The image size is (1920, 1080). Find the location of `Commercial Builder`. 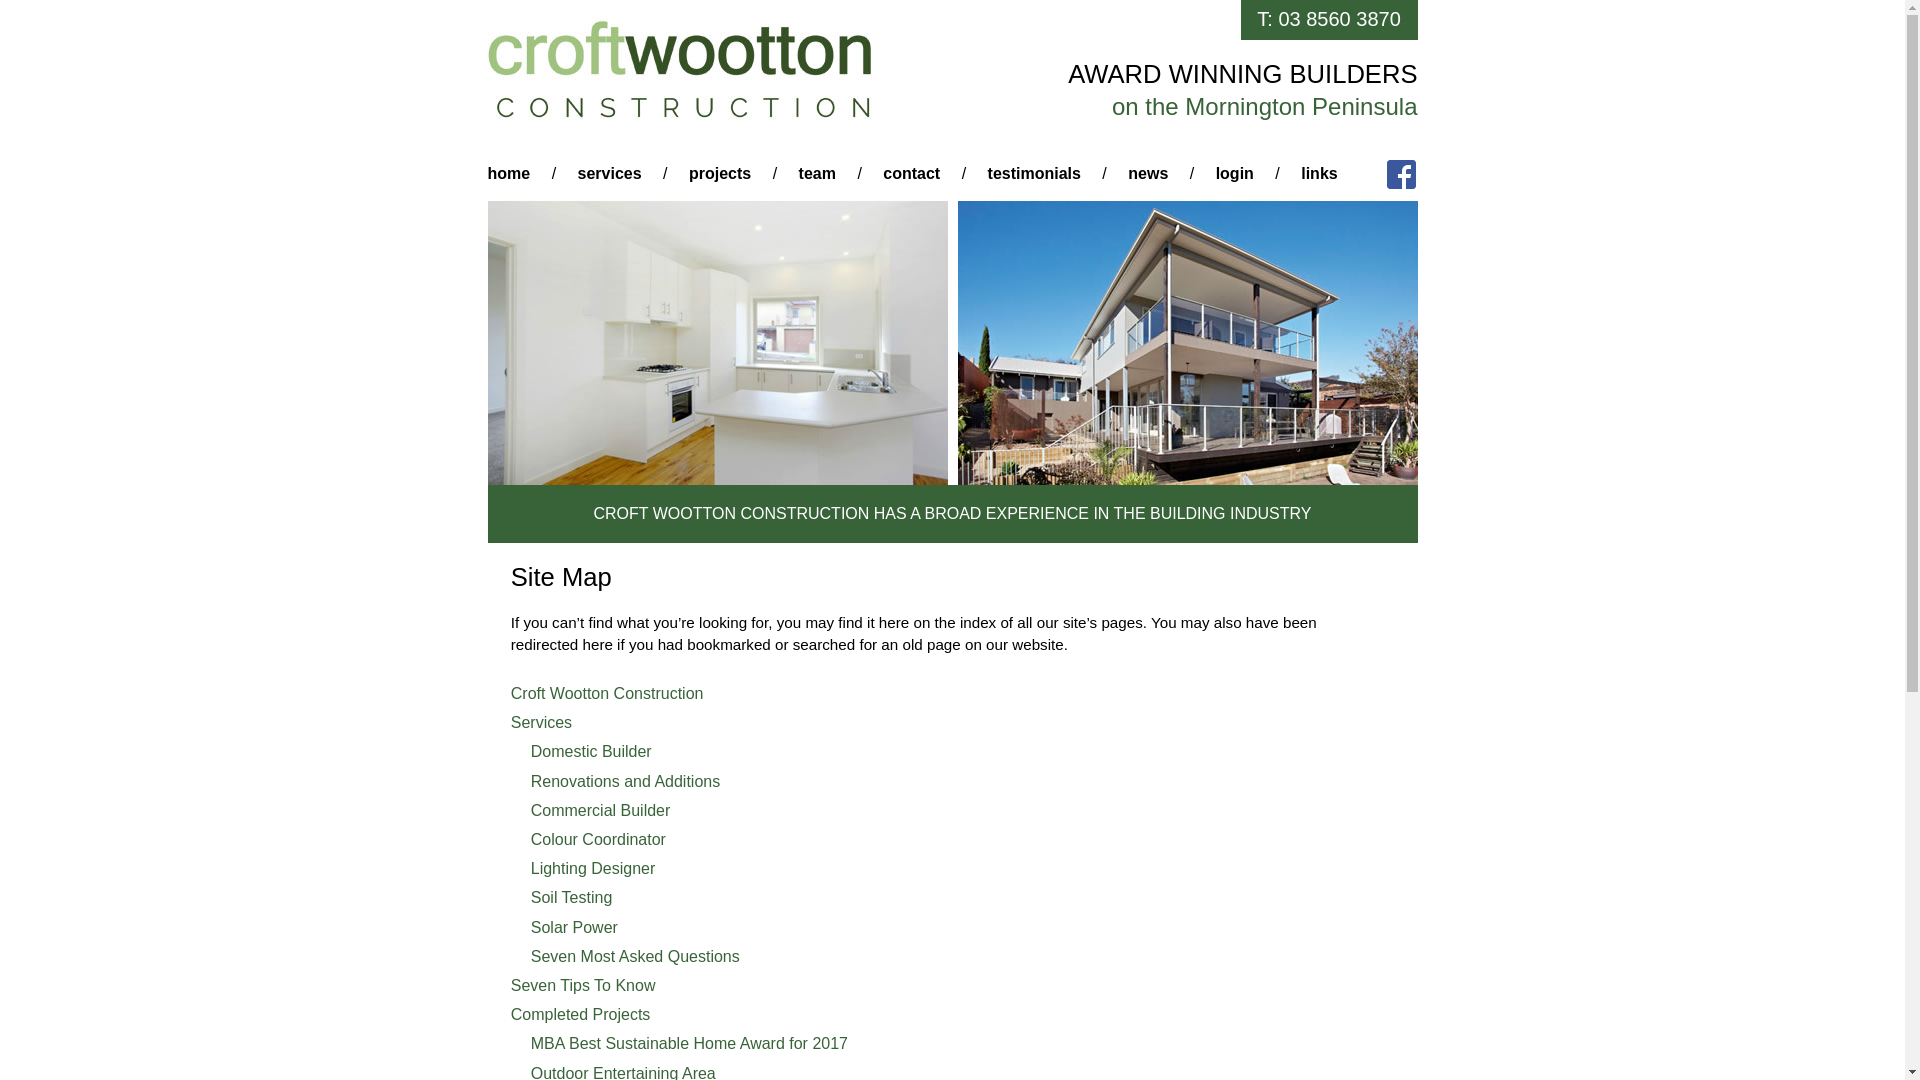

Commercial Builder is located at coordinates (601, 810).